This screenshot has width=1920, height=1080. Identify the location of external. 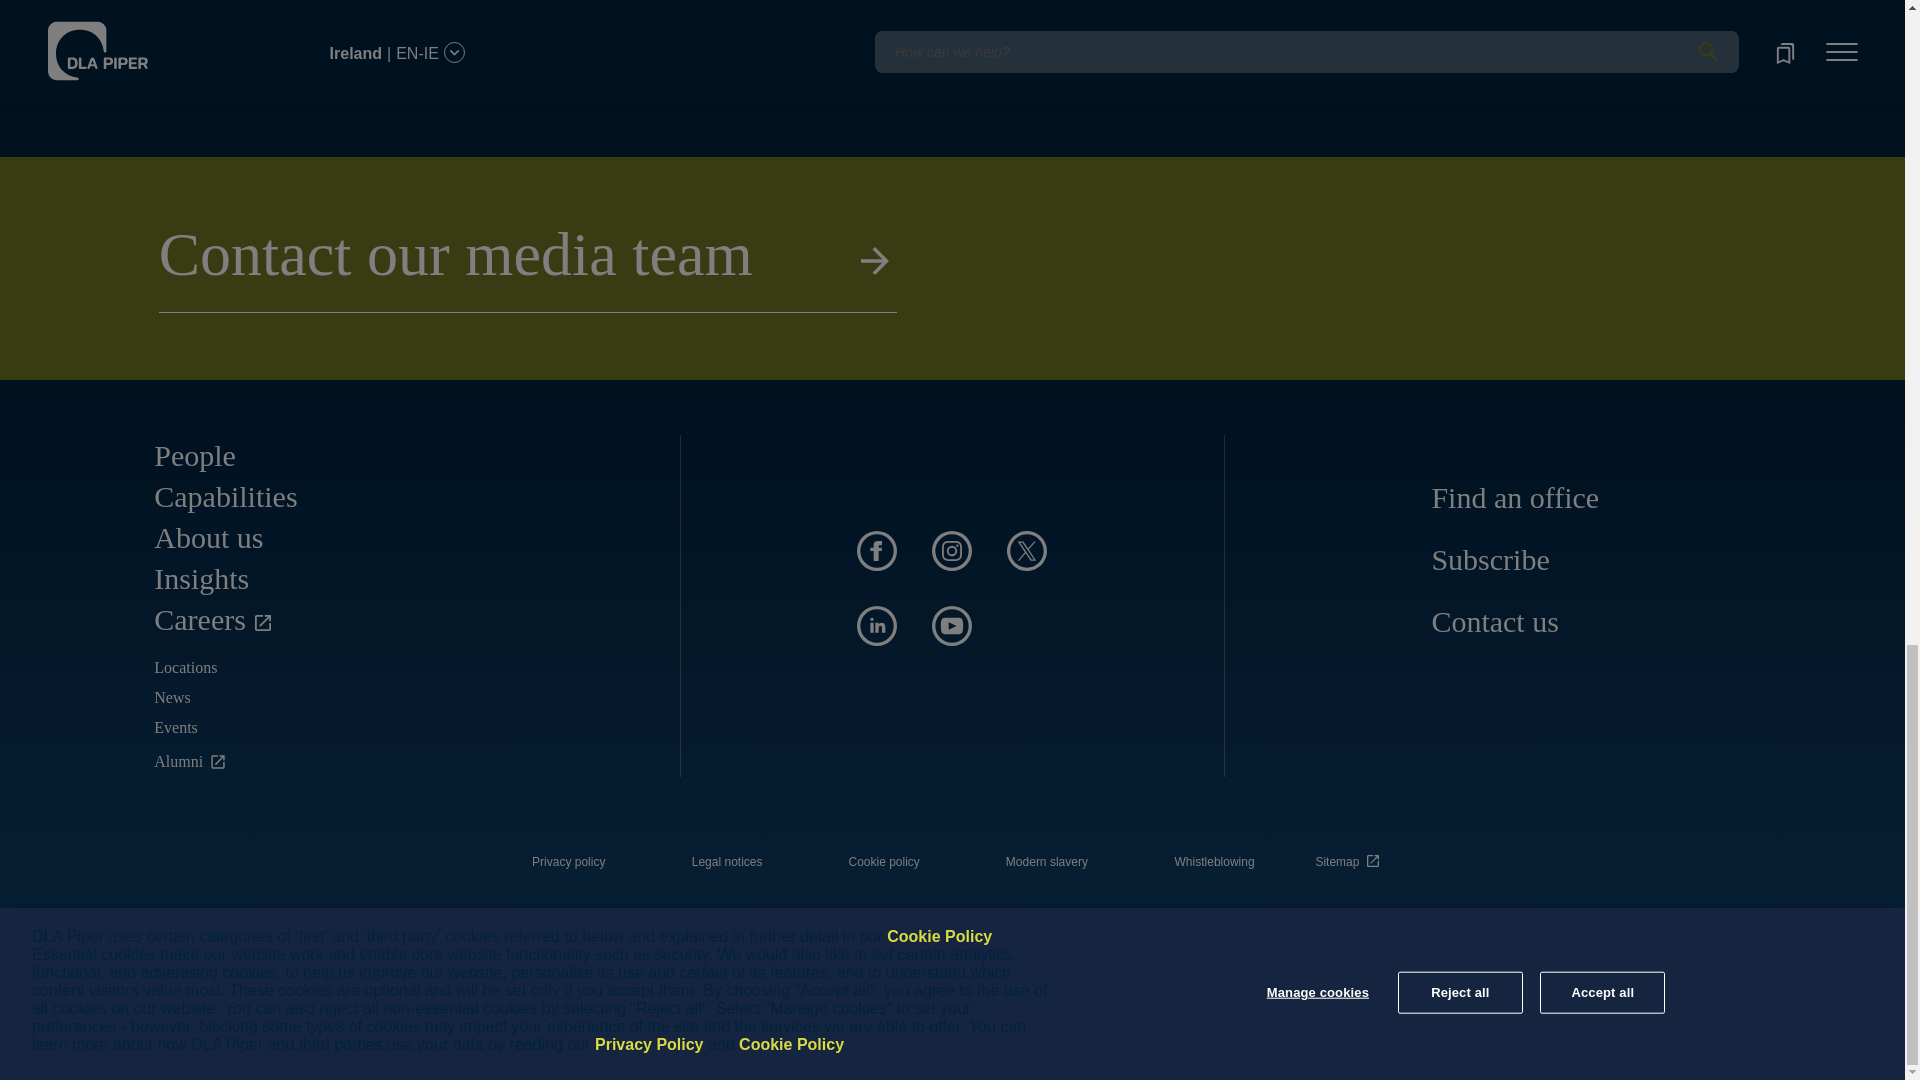
(1351, 856).